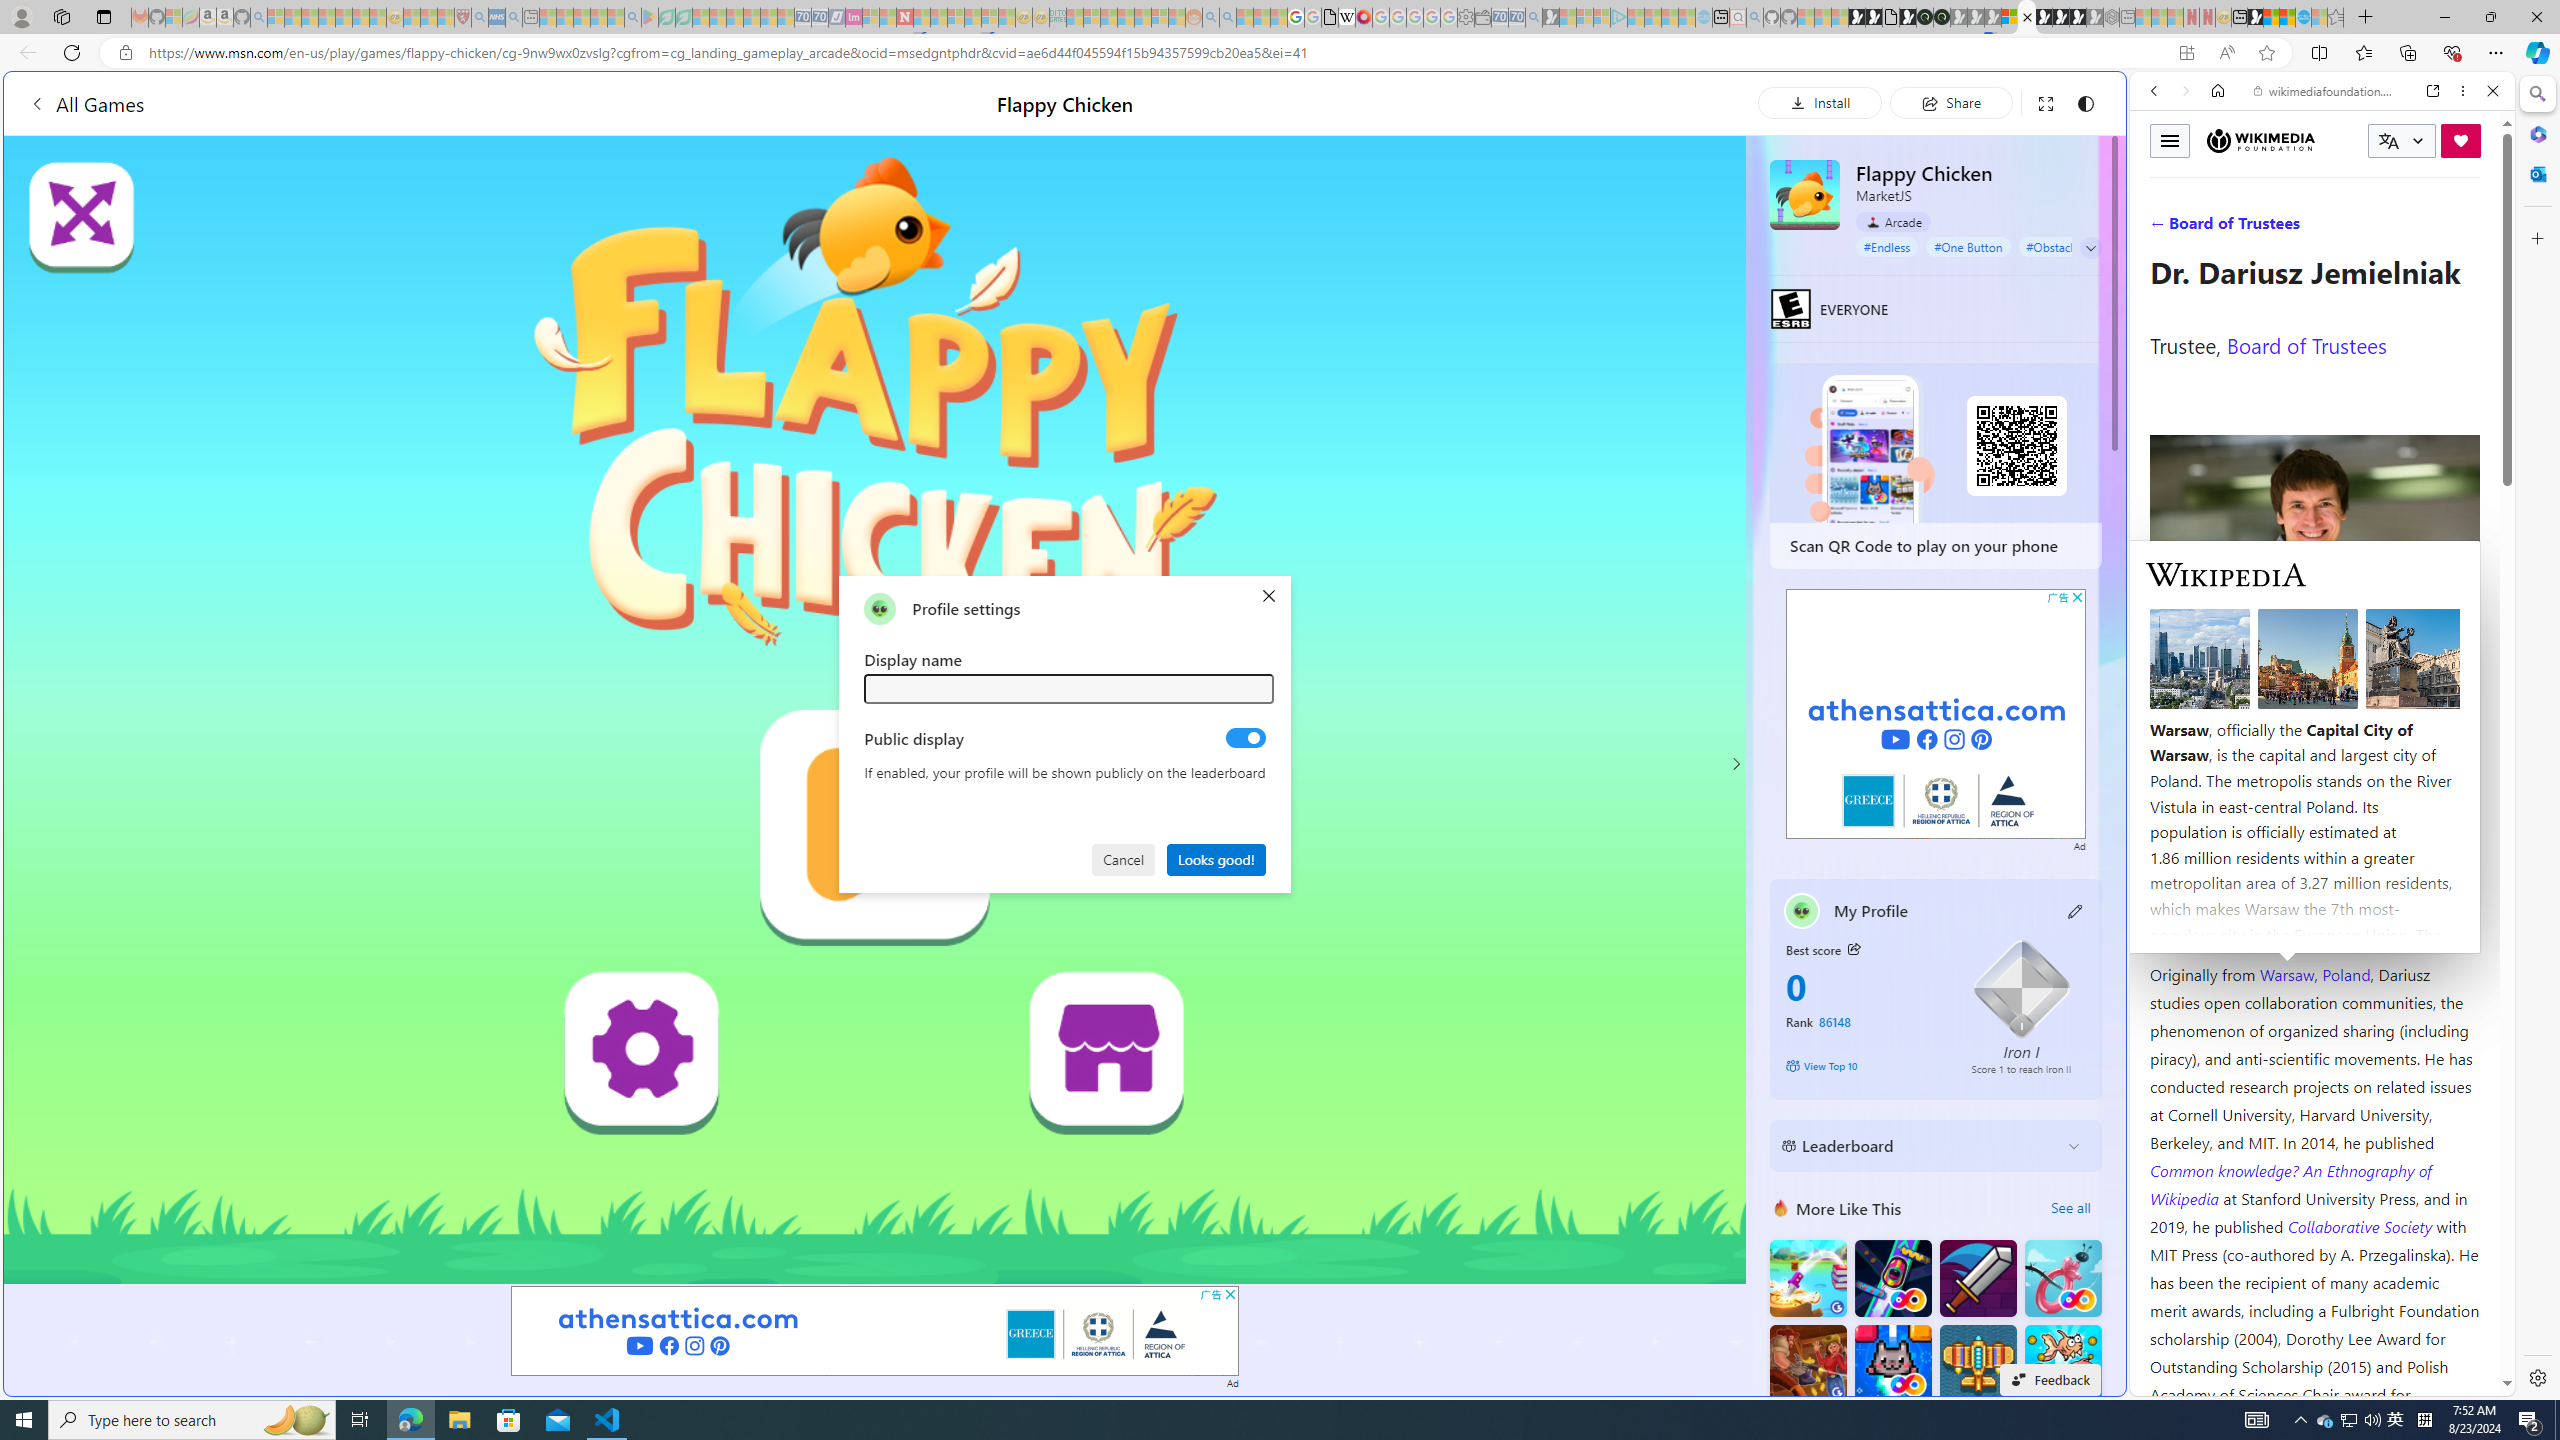 The image size is (2560, 1440). What do you see at coordinates (1622, 684) in the screenshot?
I see `utah sues federal government - Search` at bounding box center [1622, 684].